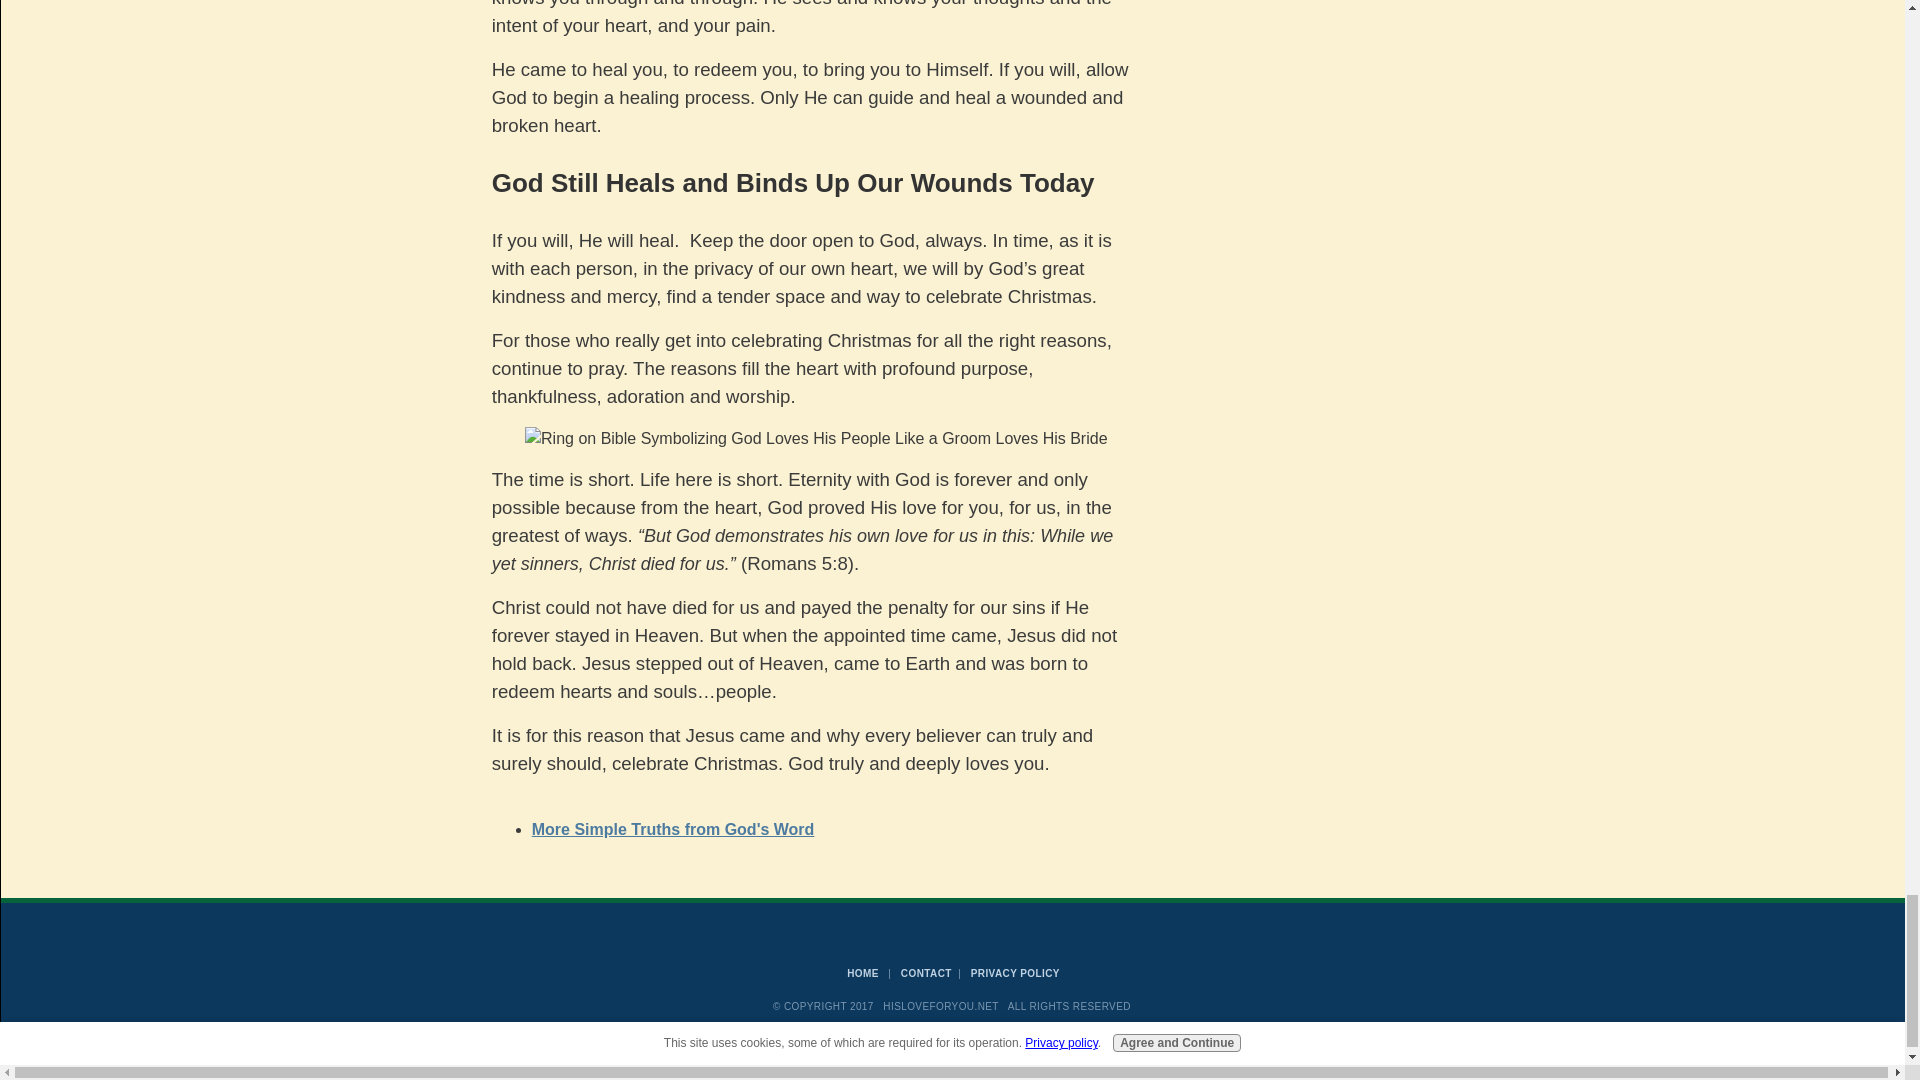 The height and width of the screenshot is (1080, 1920). I want to click on HOME, so click(862, 972).